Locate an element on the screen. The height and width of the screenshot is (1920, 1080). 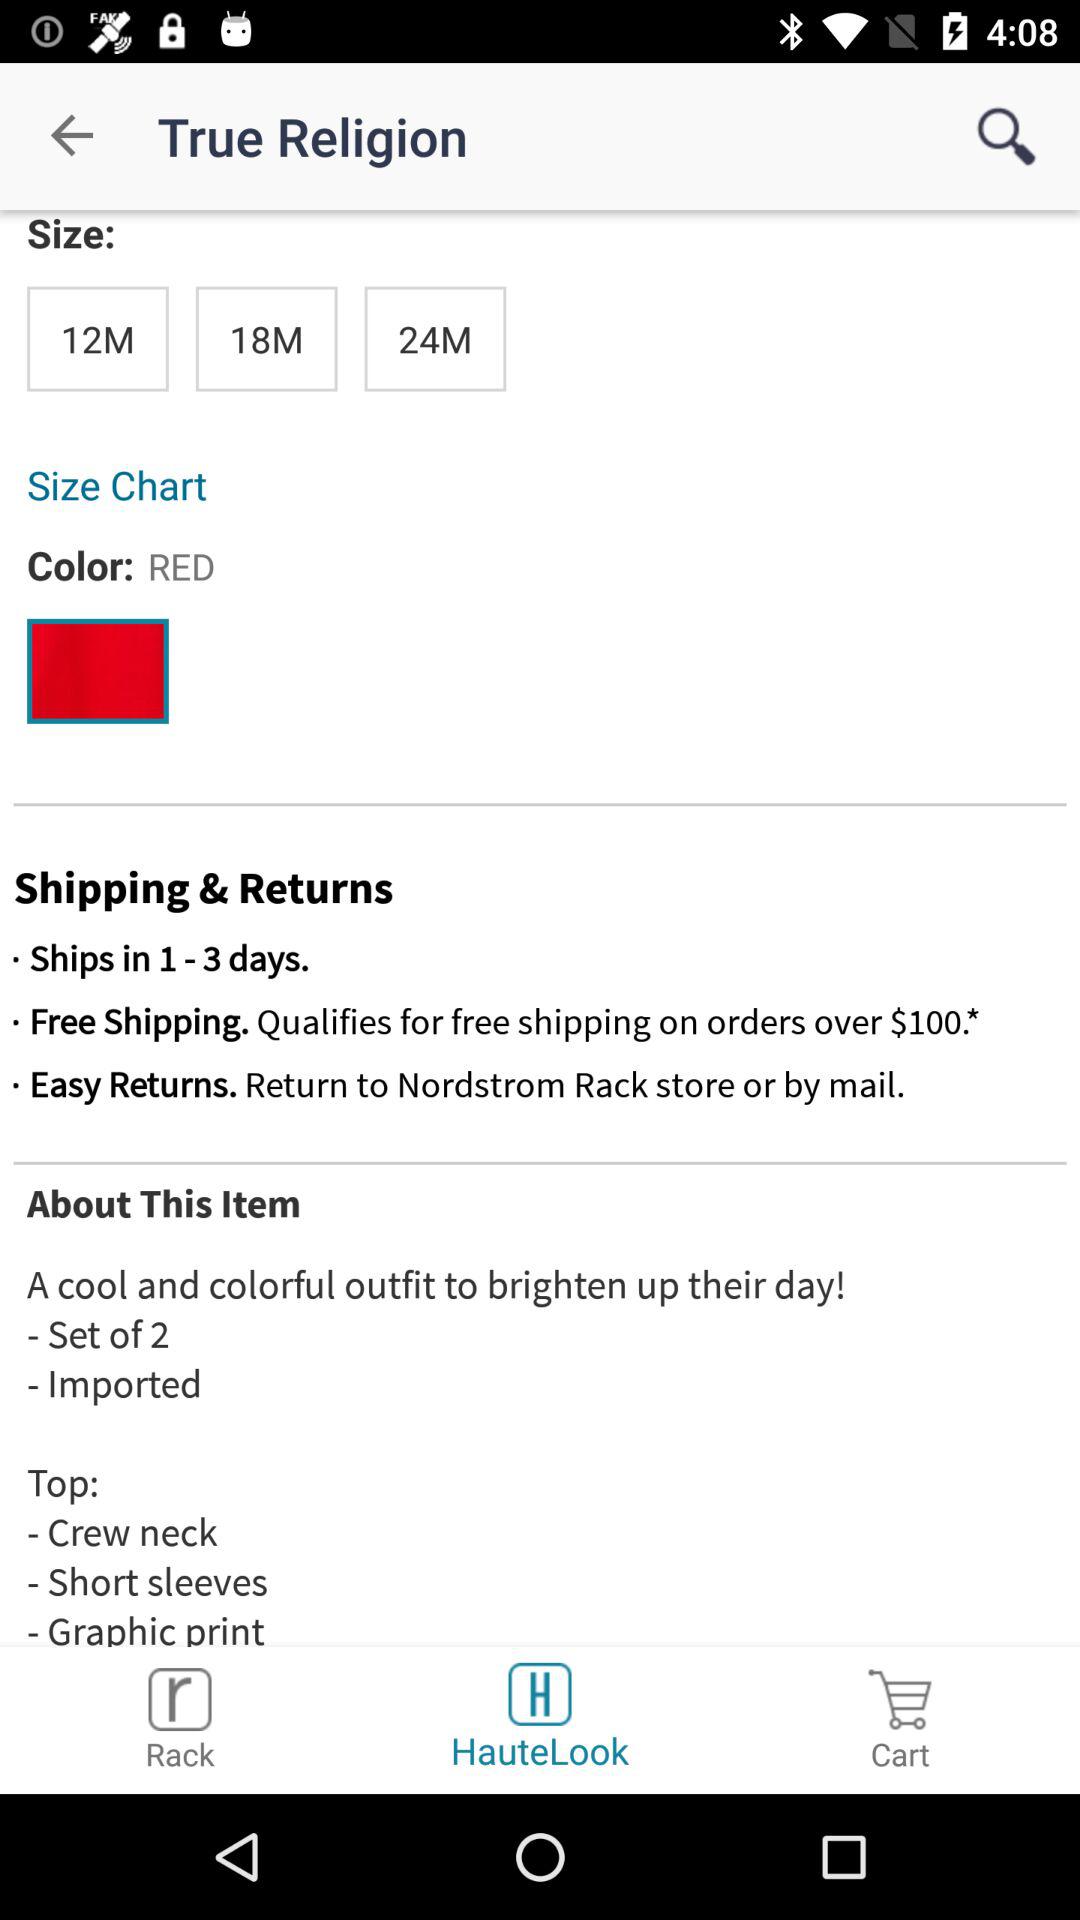
open 18m is located at coordinates (266, 338).